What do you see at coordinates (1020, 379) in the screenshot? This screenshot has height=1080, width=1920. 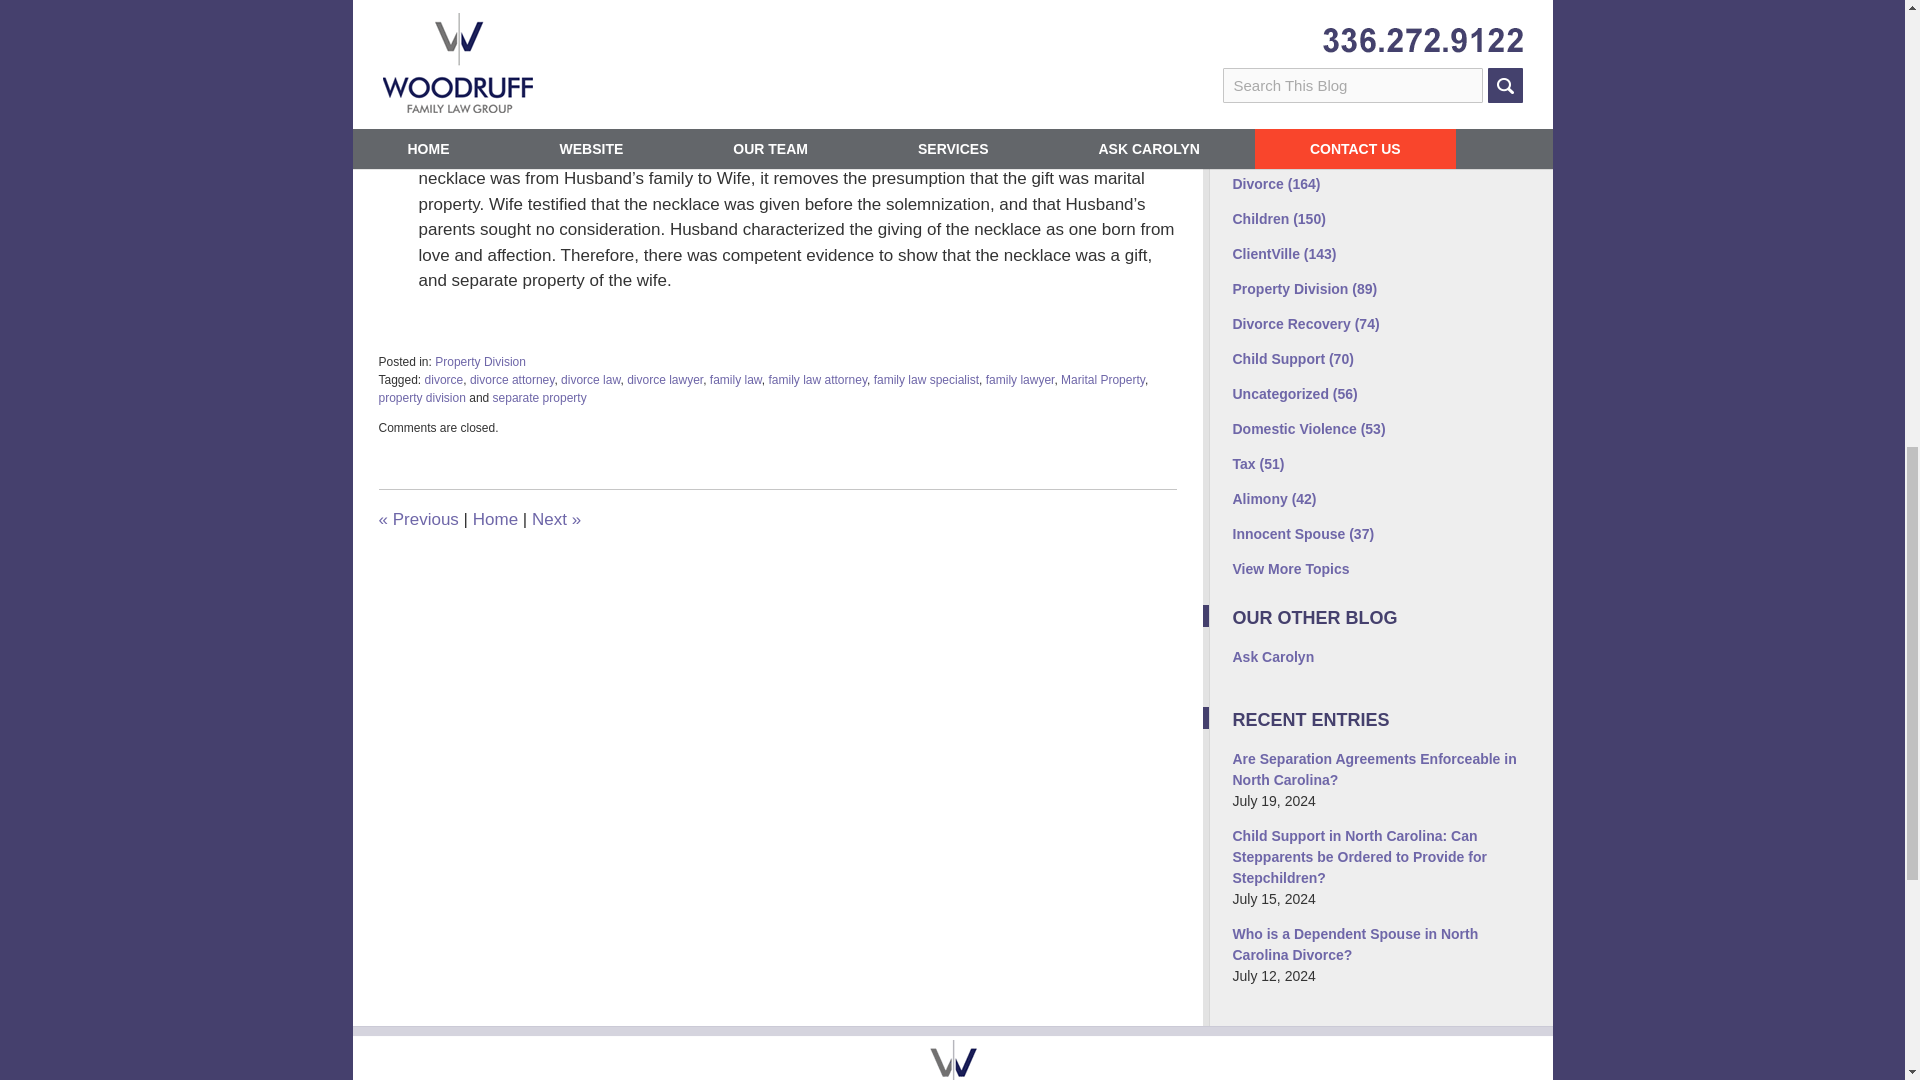 I see `family lawyer` at bounding box center [1020, 379].